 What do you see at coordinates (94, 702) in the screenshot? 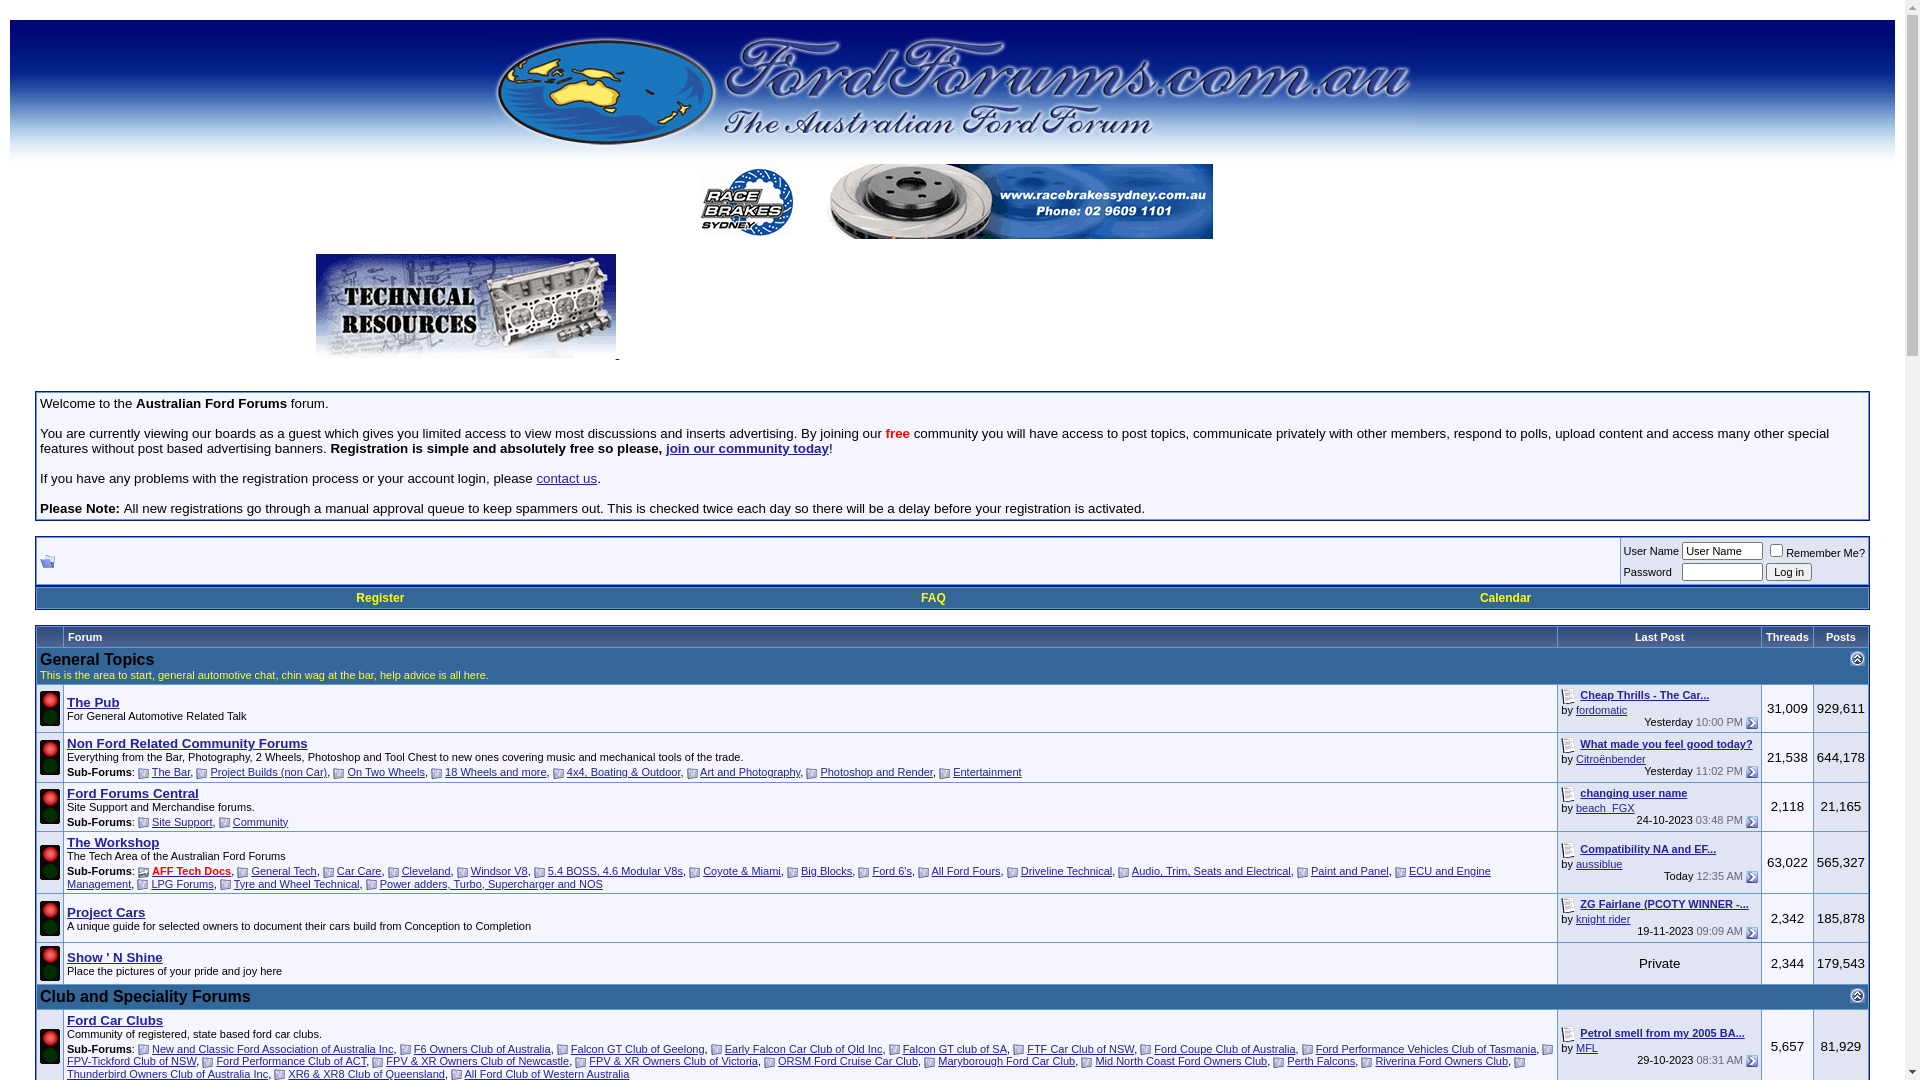
I see `The Pub` at bounding box center [94, 702].